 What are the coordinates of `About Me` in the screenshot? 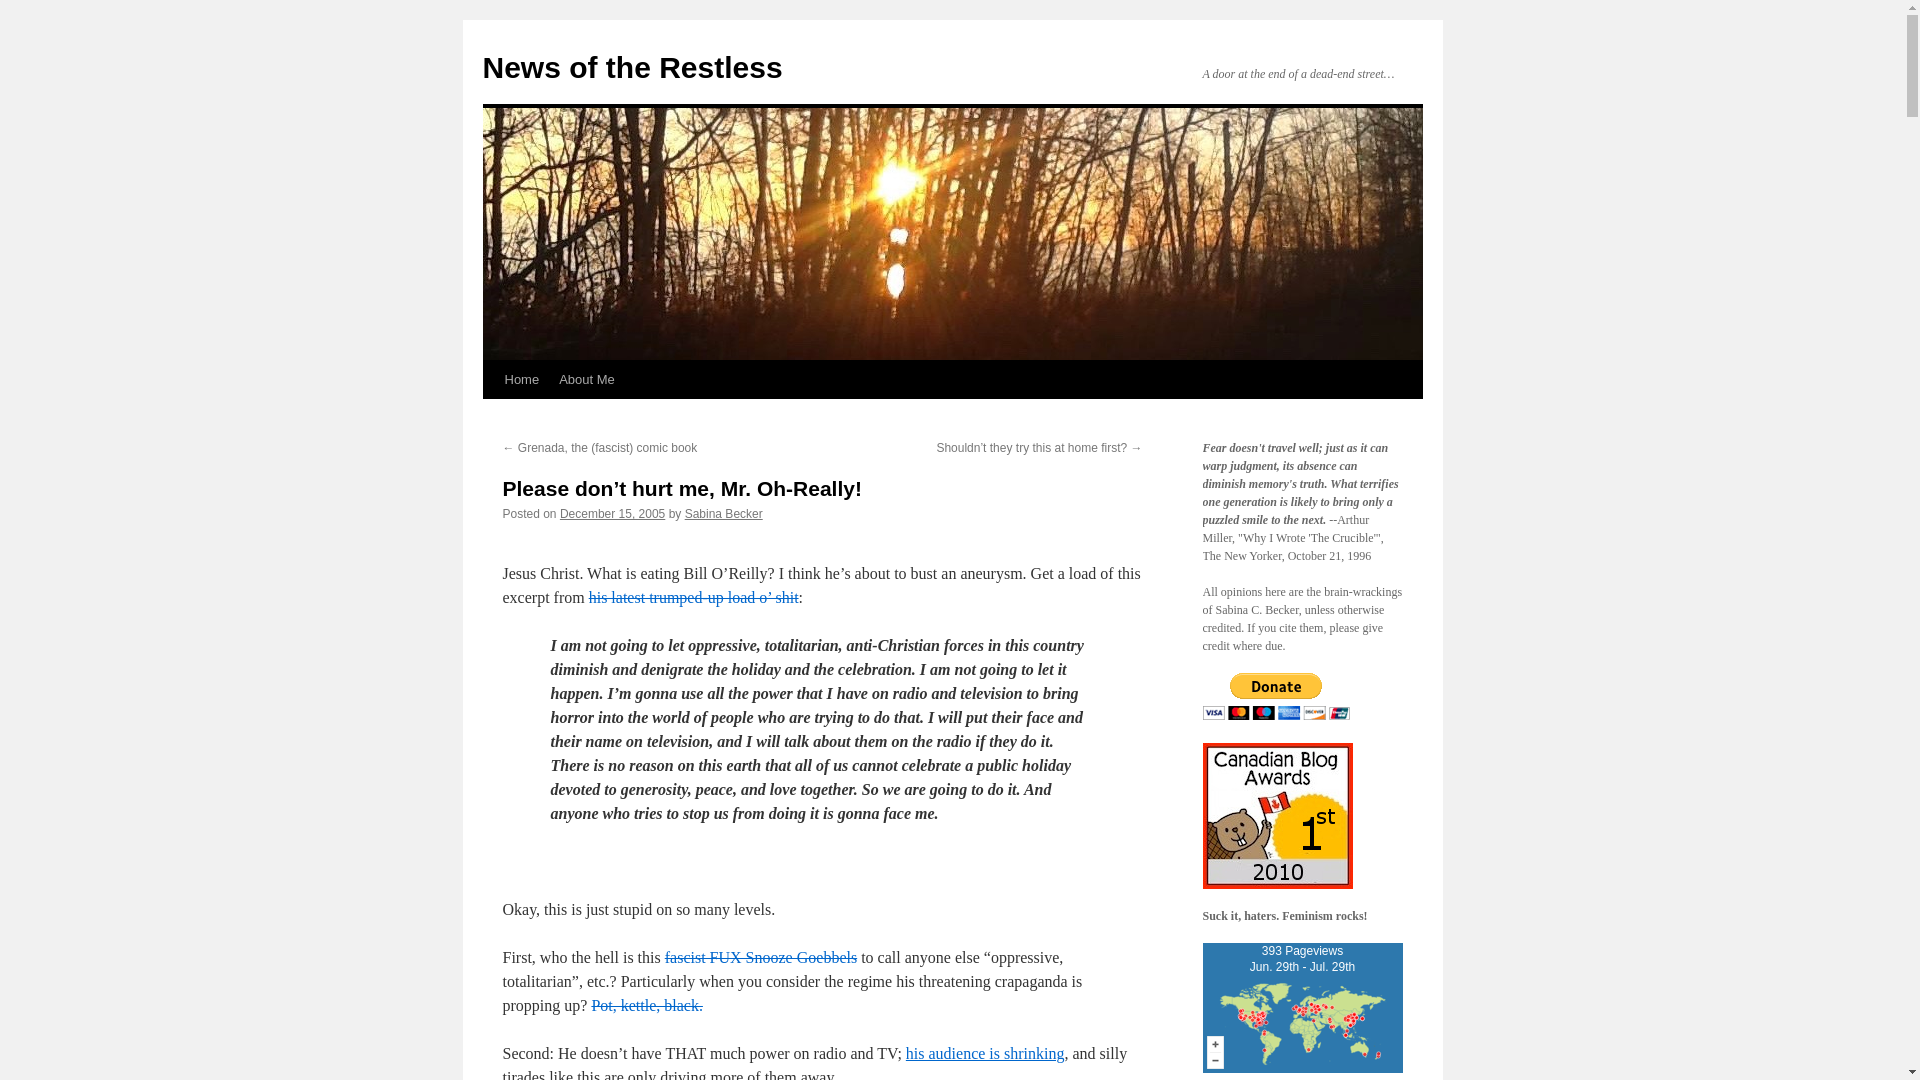 It's located at (587, 379).